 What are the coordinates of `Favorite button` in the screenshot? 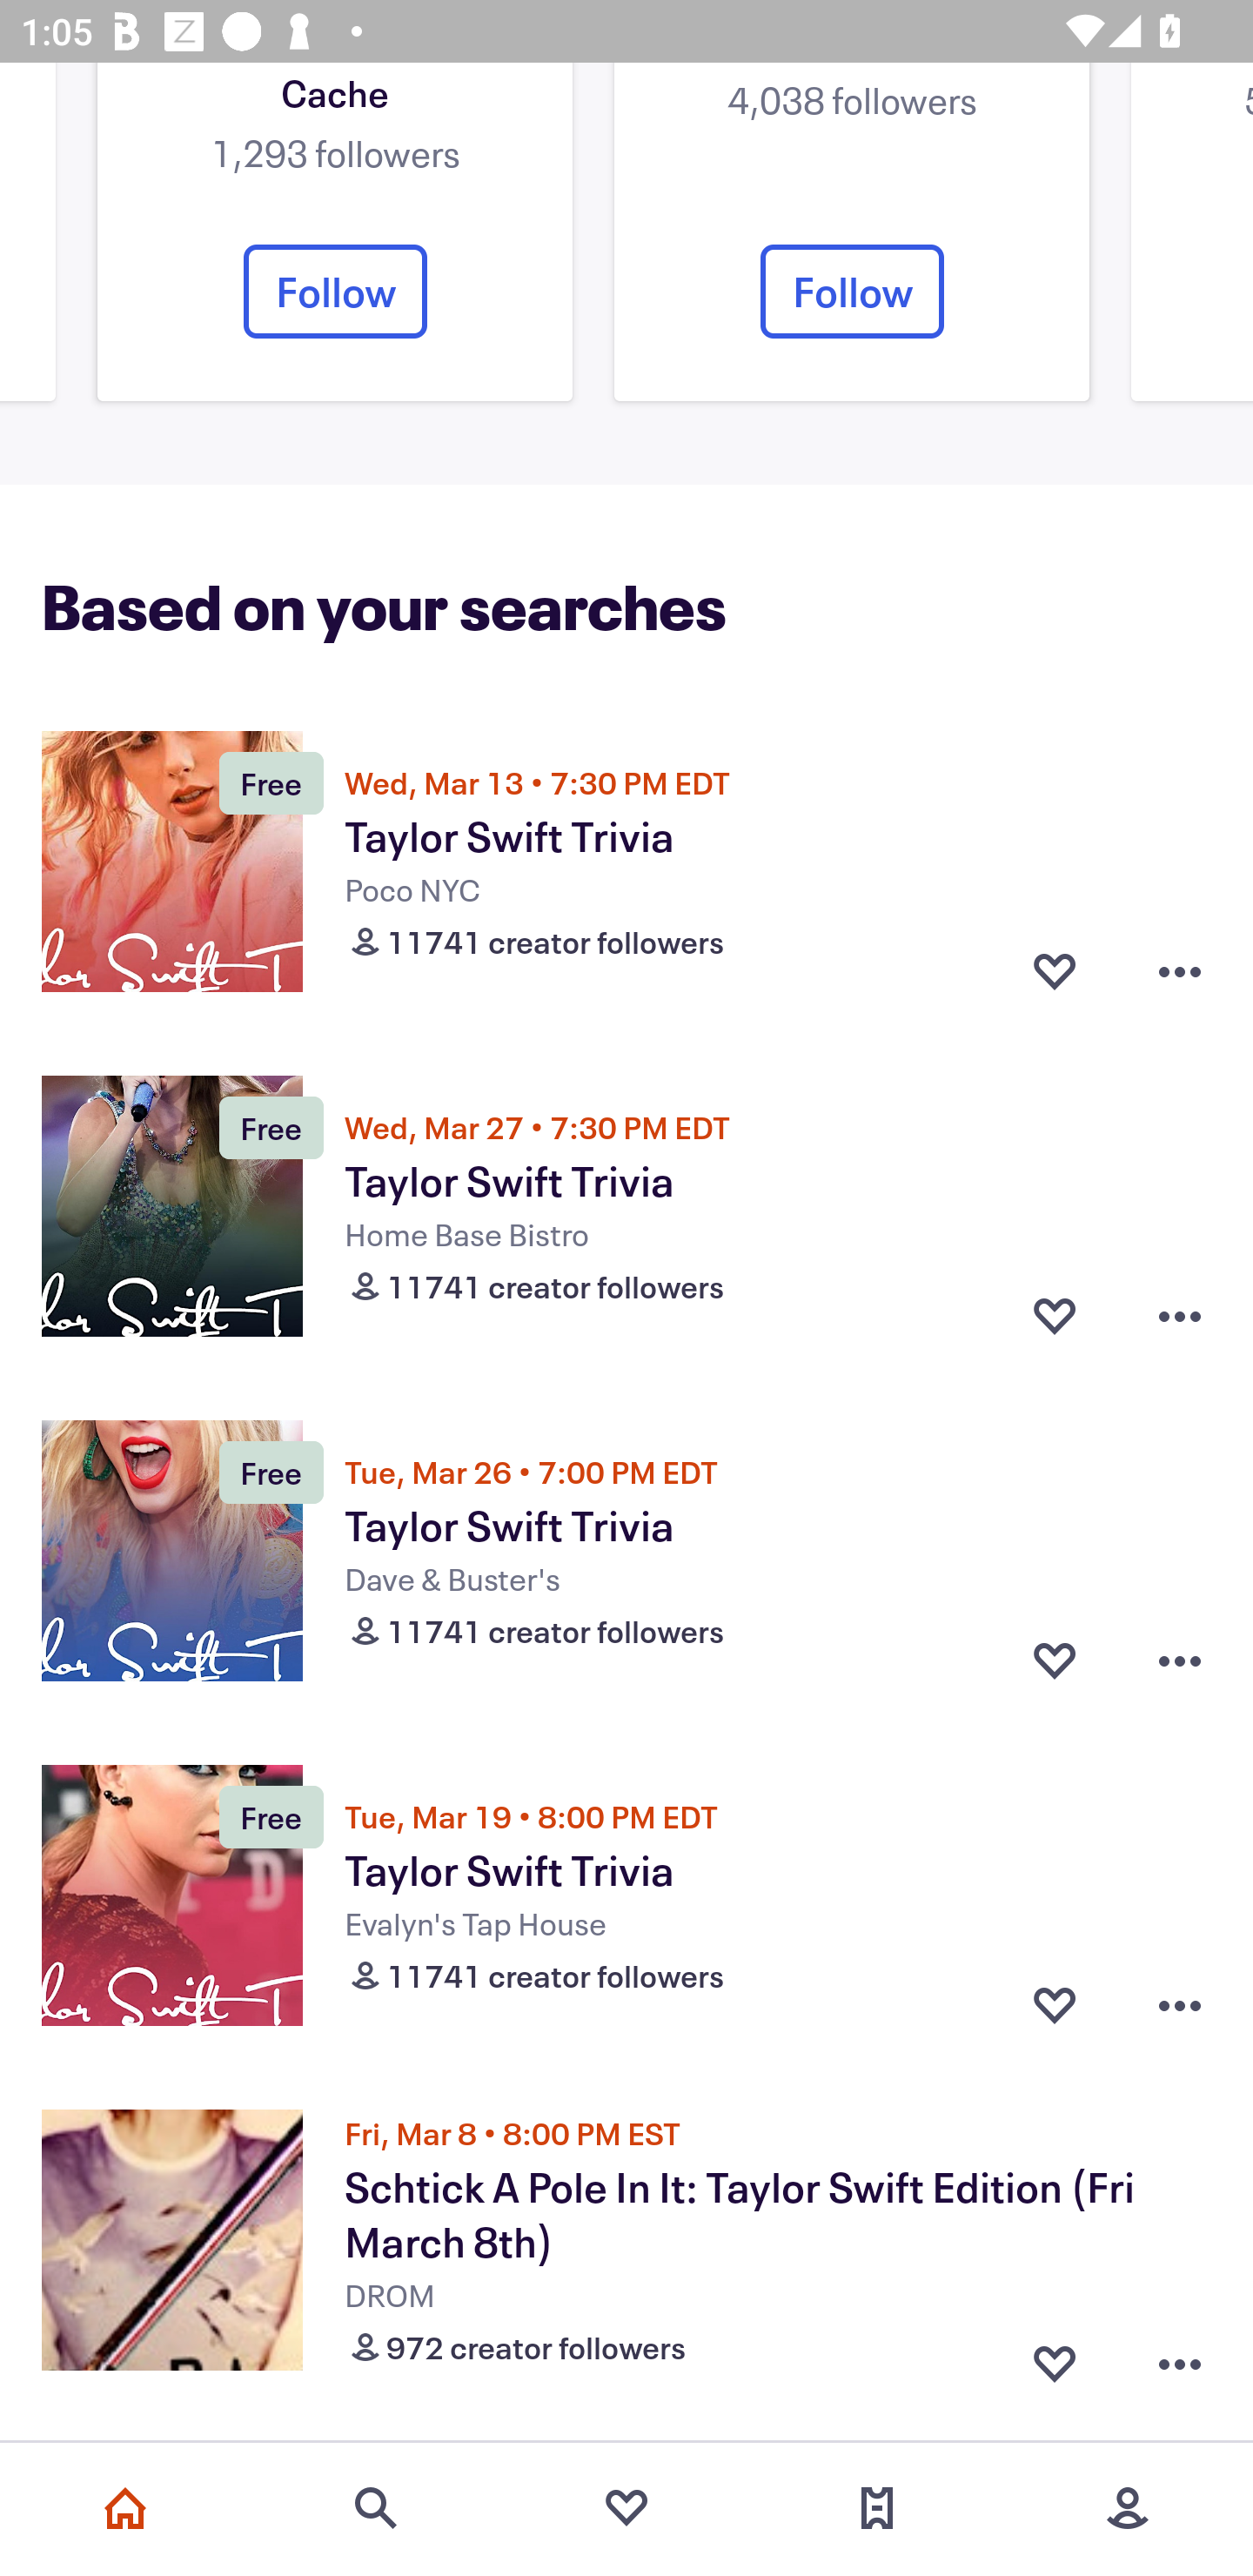 It's located at (1055, 970).